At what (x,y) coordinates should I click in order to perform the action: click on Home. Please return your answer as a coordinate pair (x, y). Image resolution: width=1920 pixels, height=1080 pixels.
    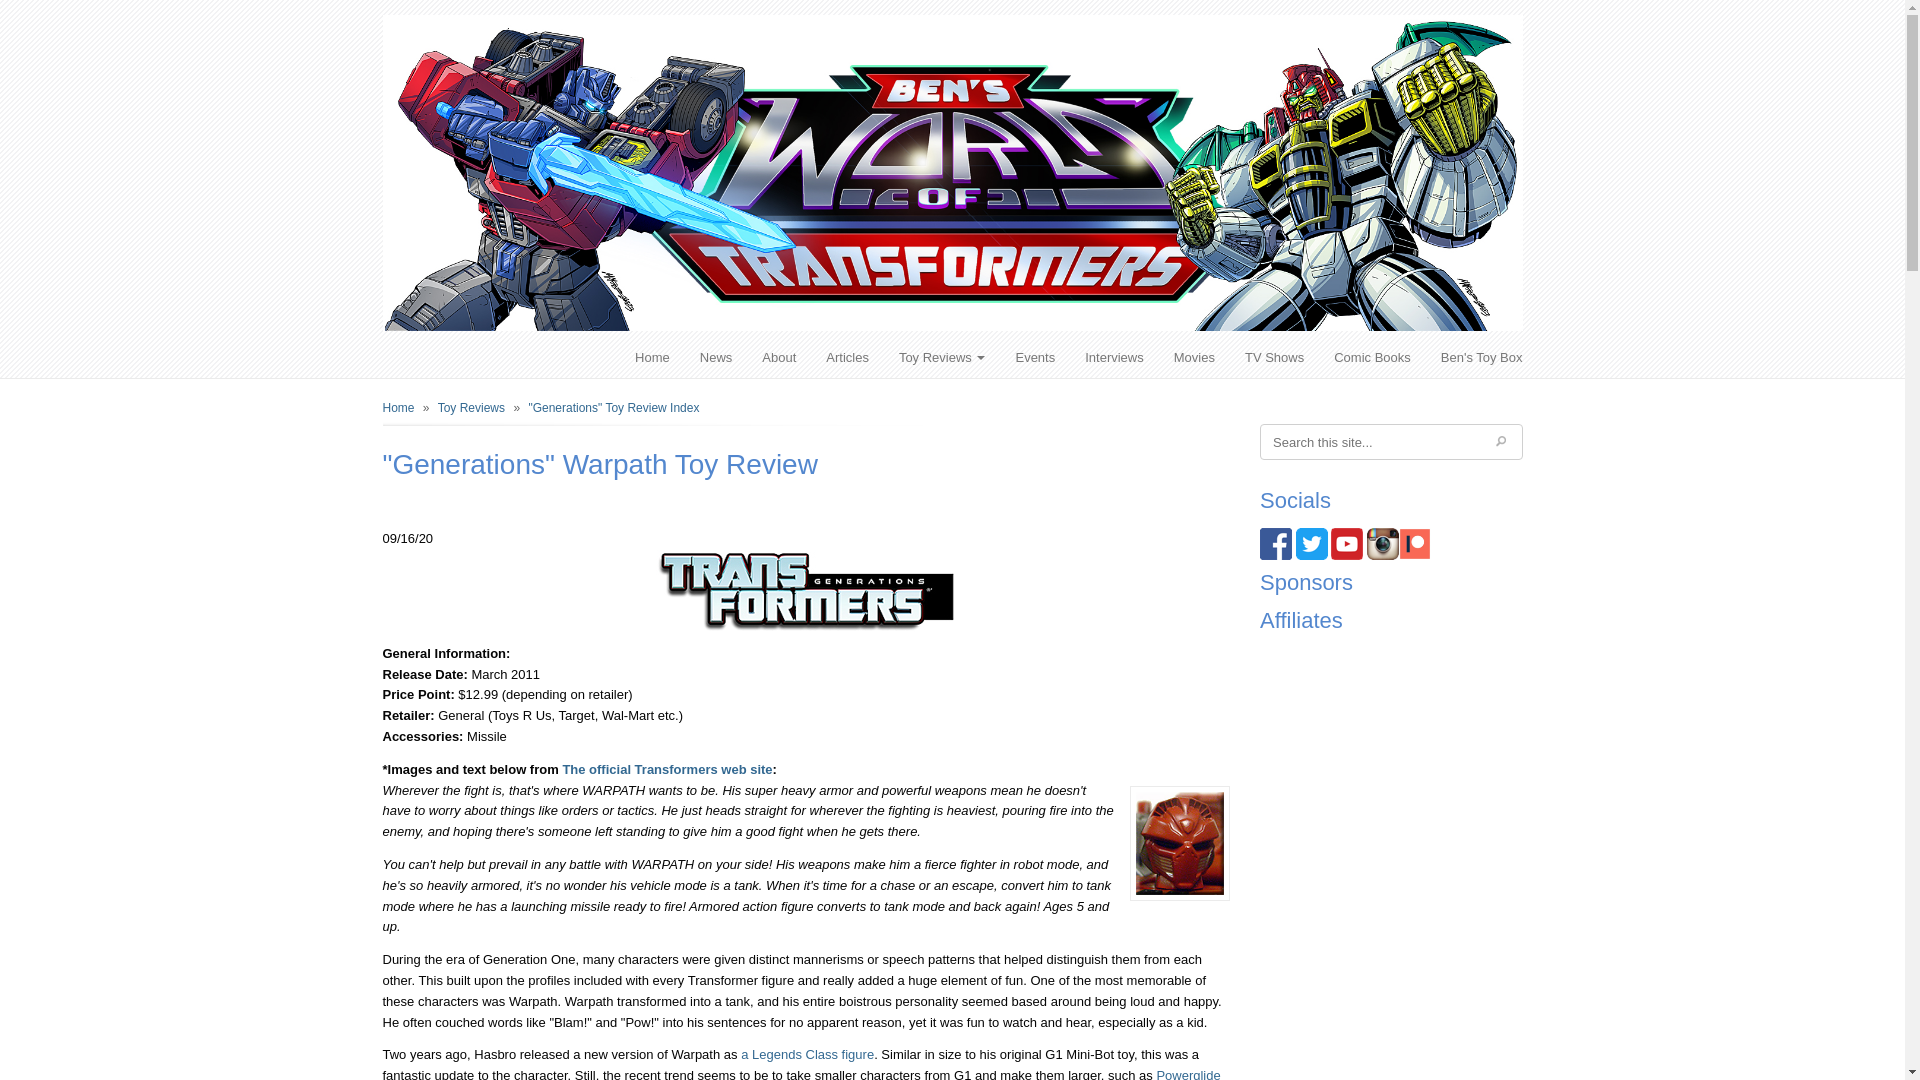
    Looking at the image, I should click on (652, 358).